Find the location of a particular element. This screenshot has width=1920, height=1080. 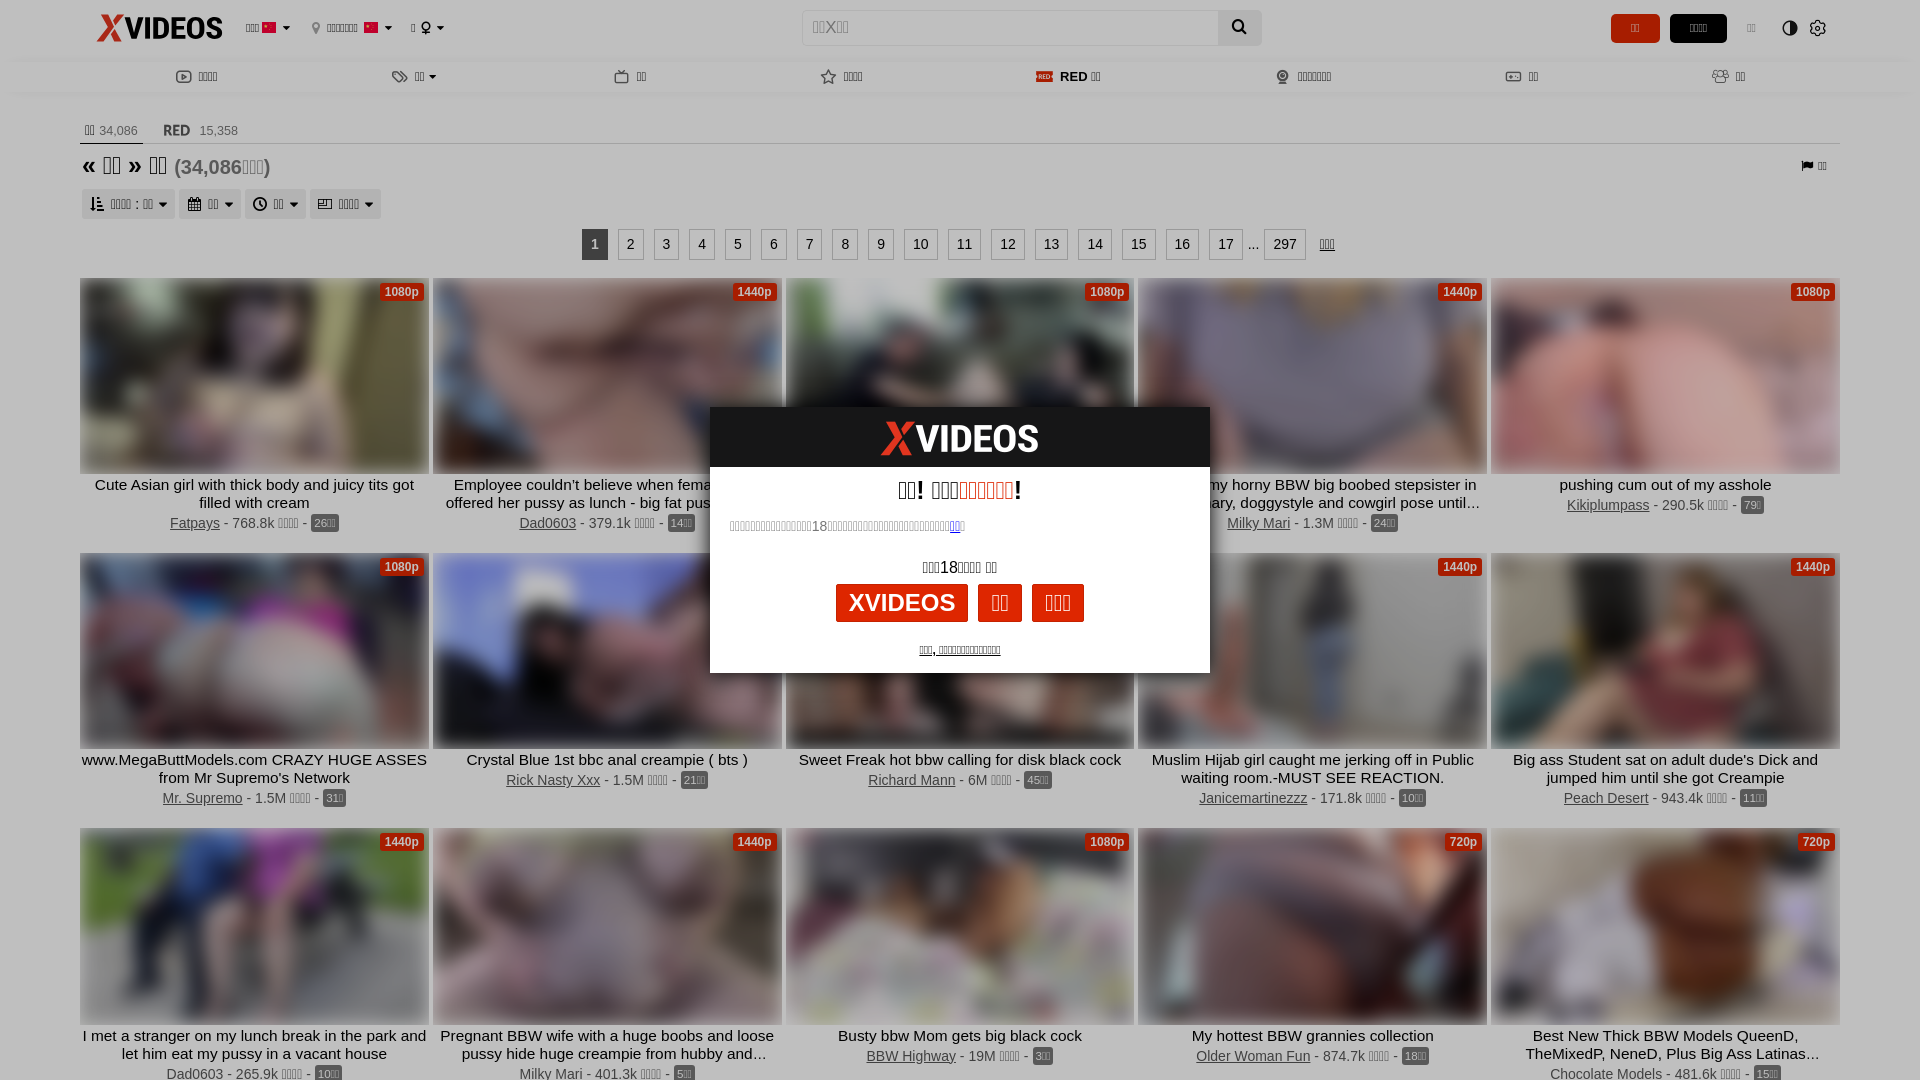

720p is located at coordinates (960, 651).